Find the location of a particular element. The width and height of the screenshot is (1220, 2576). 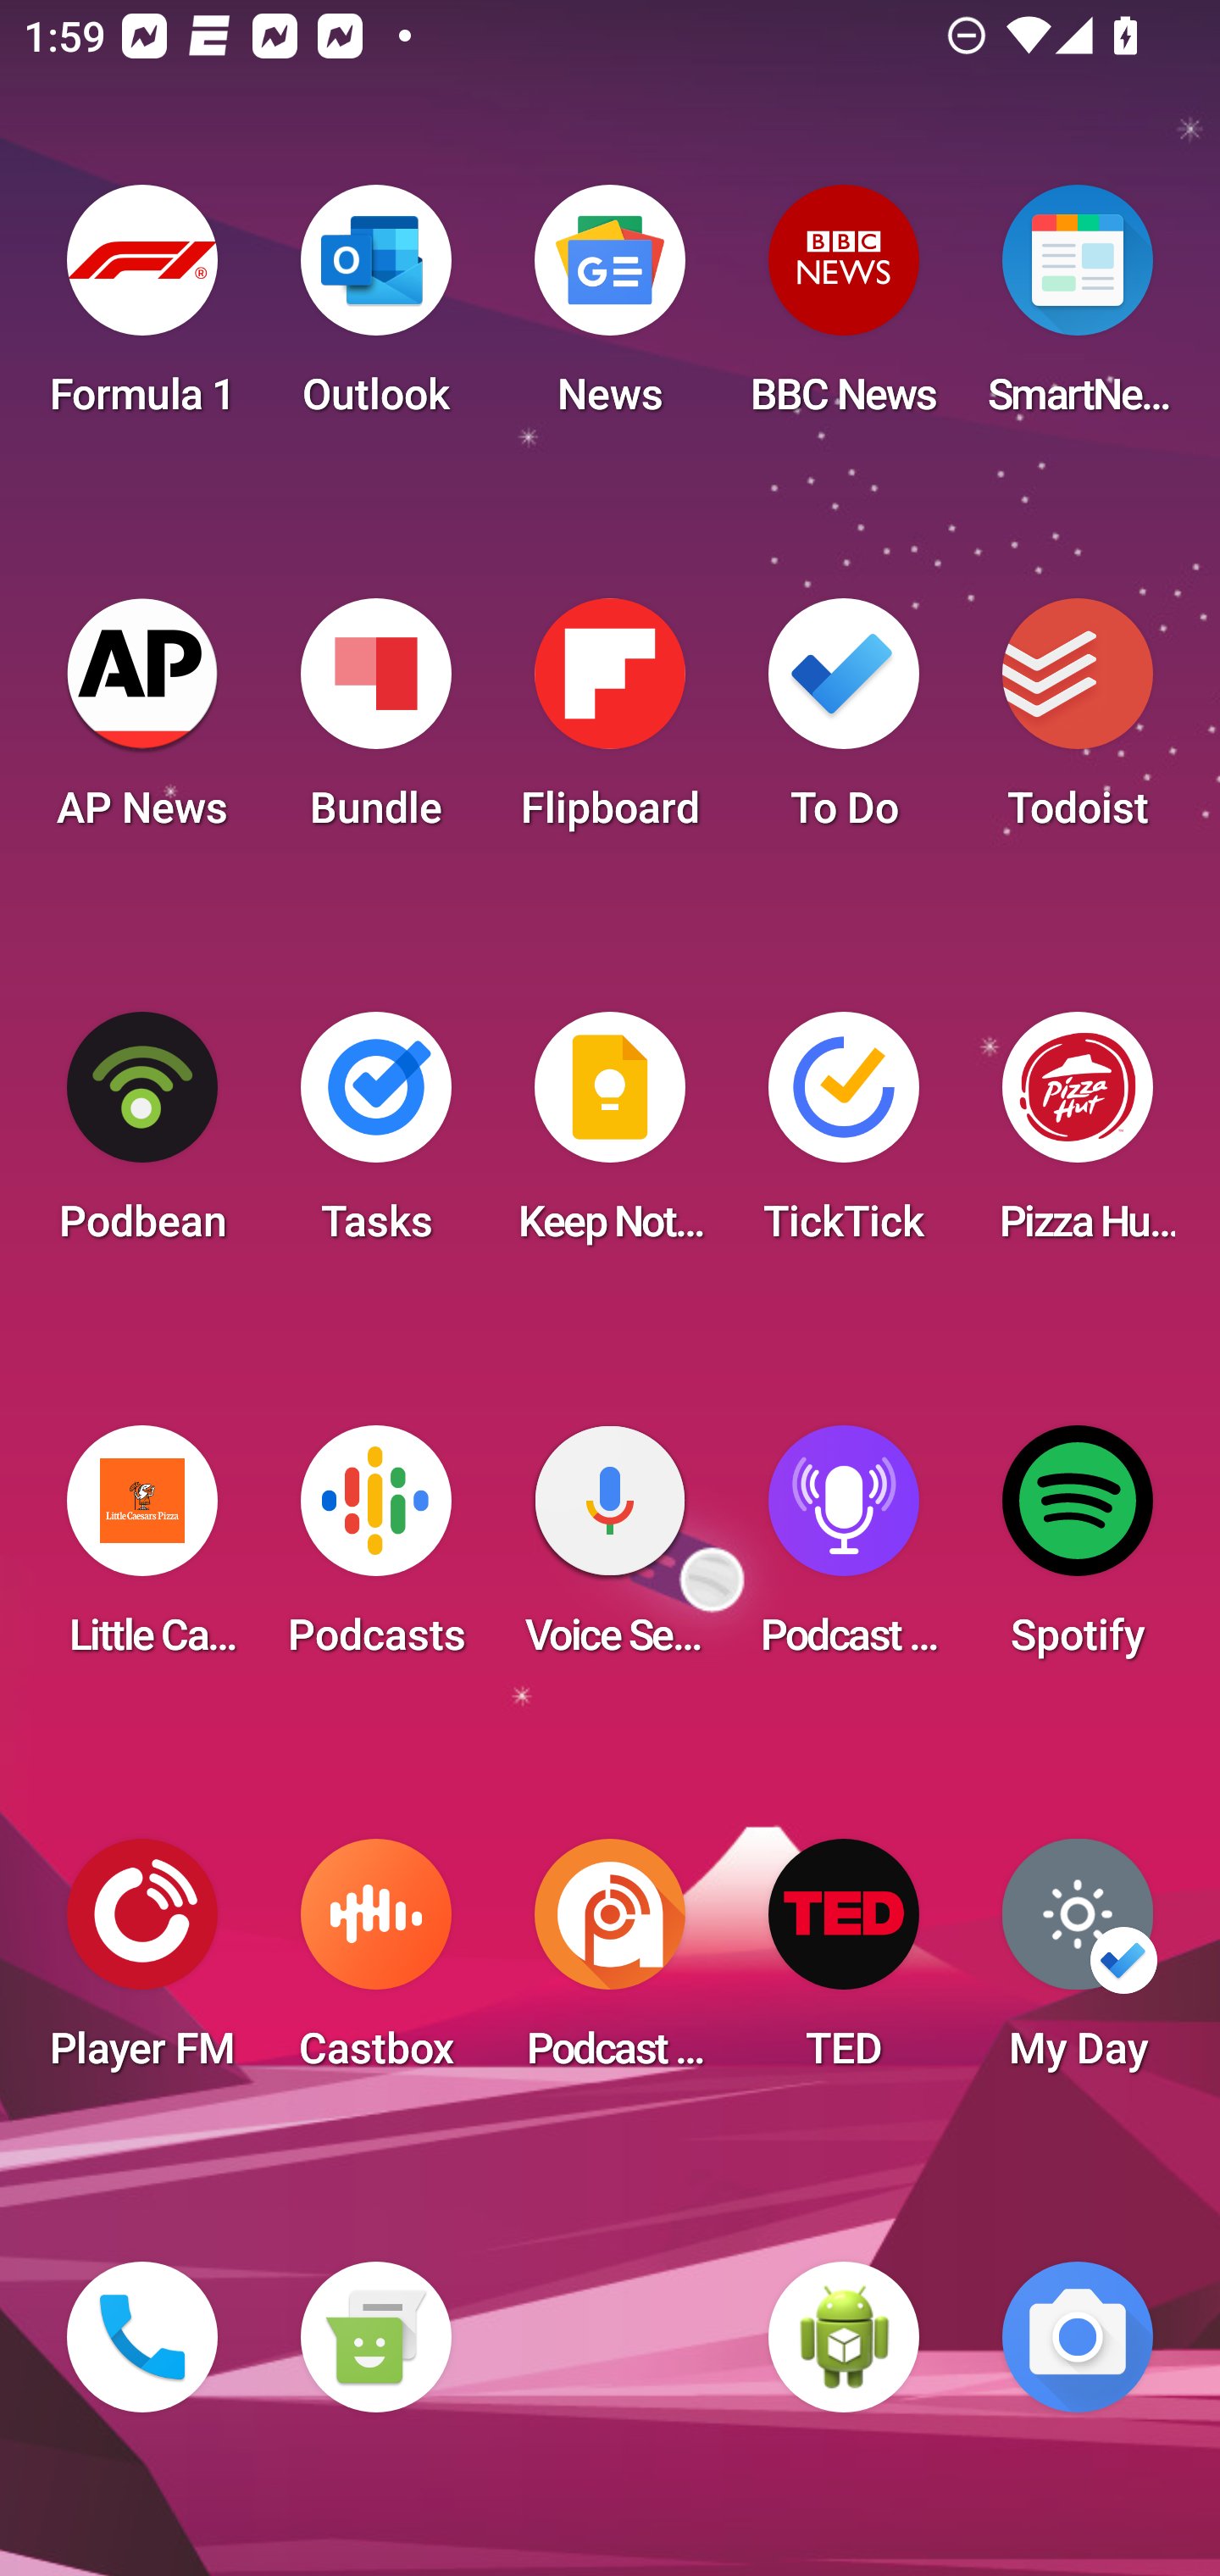

Spotify is located at coordinates (1078, 1551).